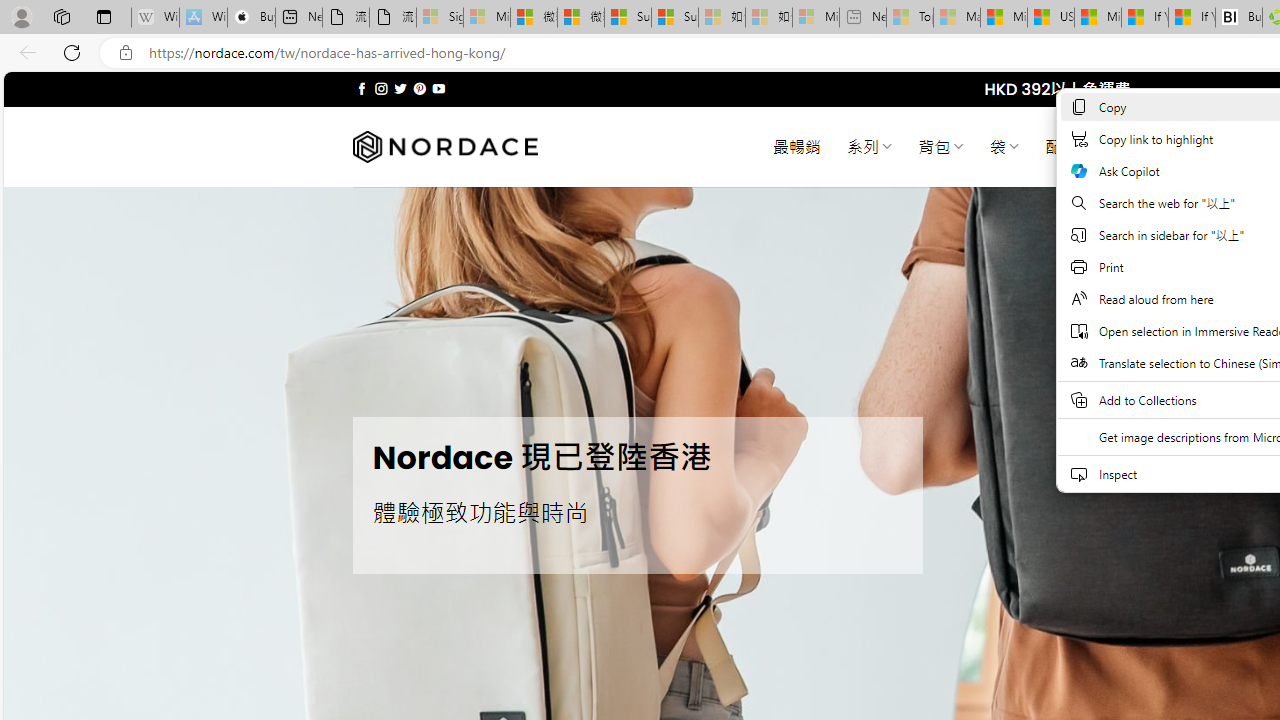 This screenshot has height=720, width=1280. Describe the element at coordinates (815, 18) in the screenshot. I see `Microsoft account | Account Checkup - Sleeping` at that location.